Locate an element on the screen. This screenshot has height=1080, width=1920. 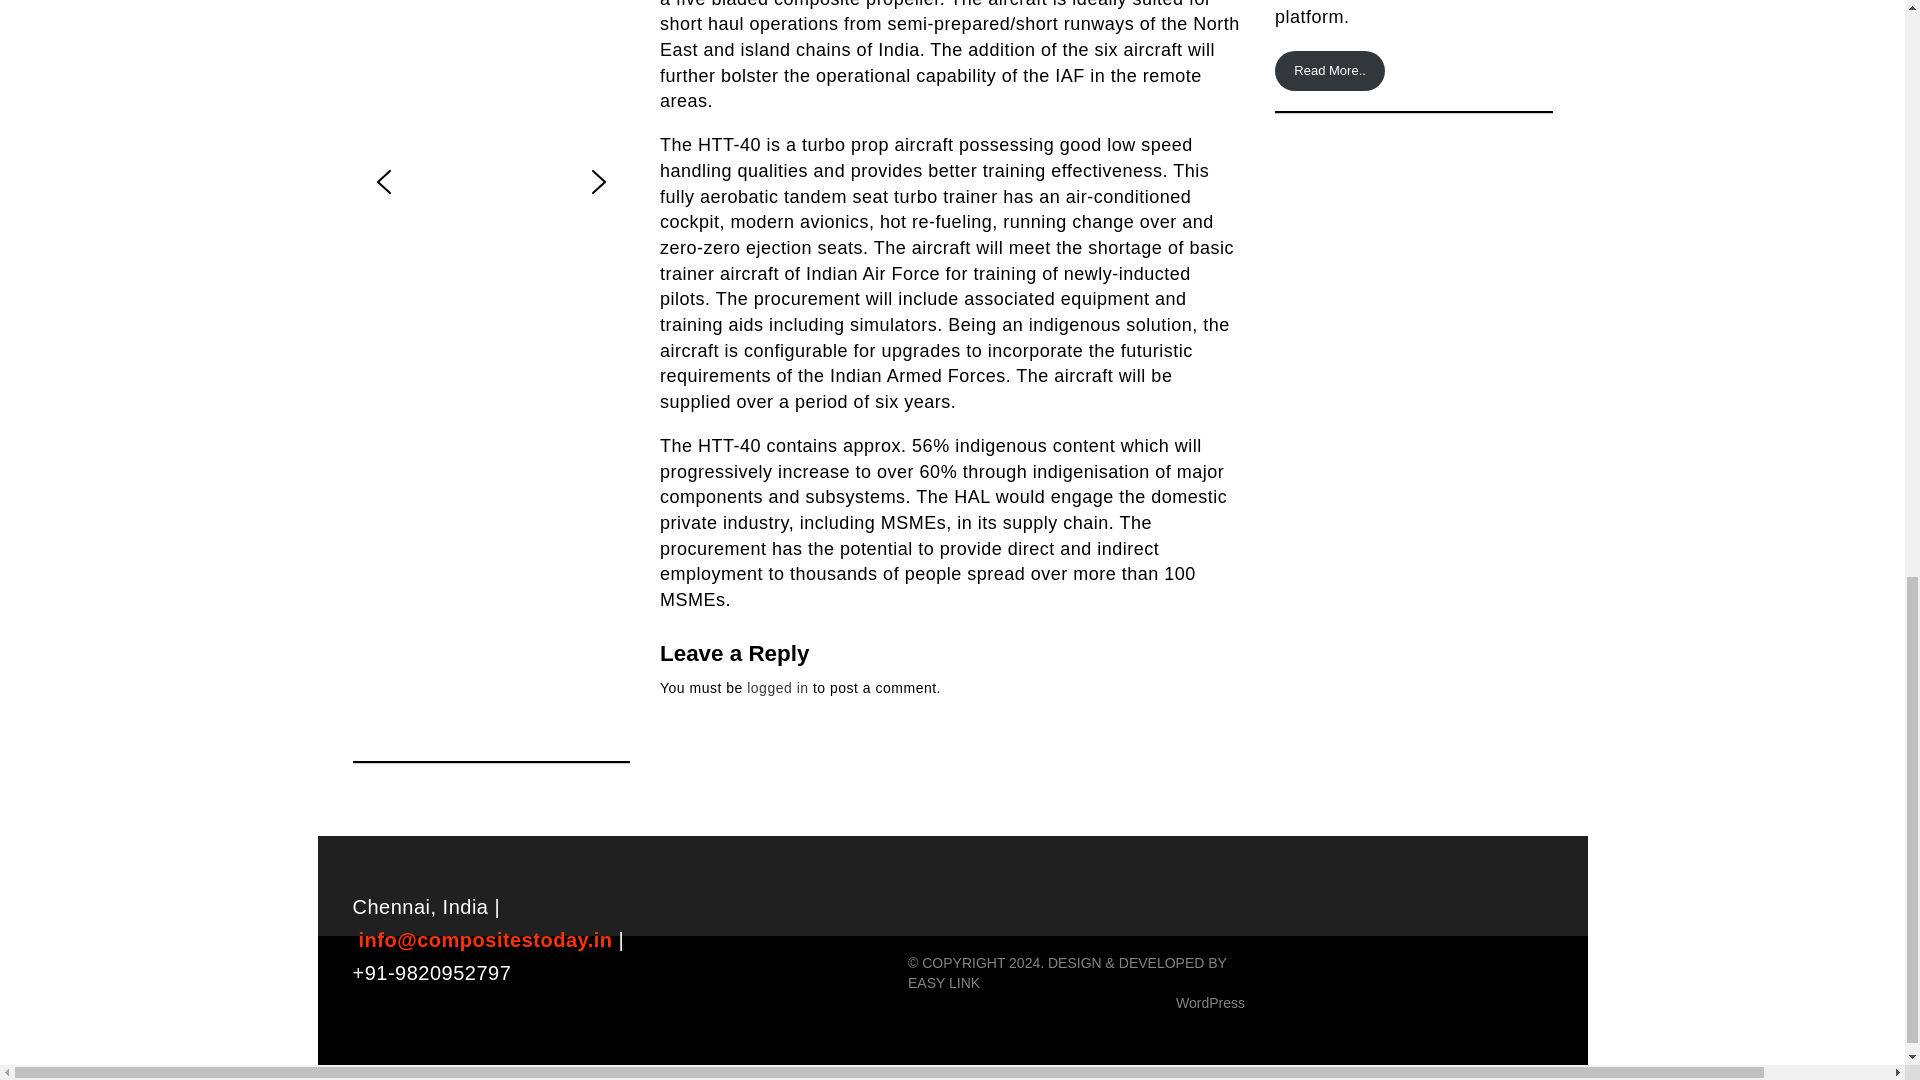
logged in is located at coordinates (777, 688).